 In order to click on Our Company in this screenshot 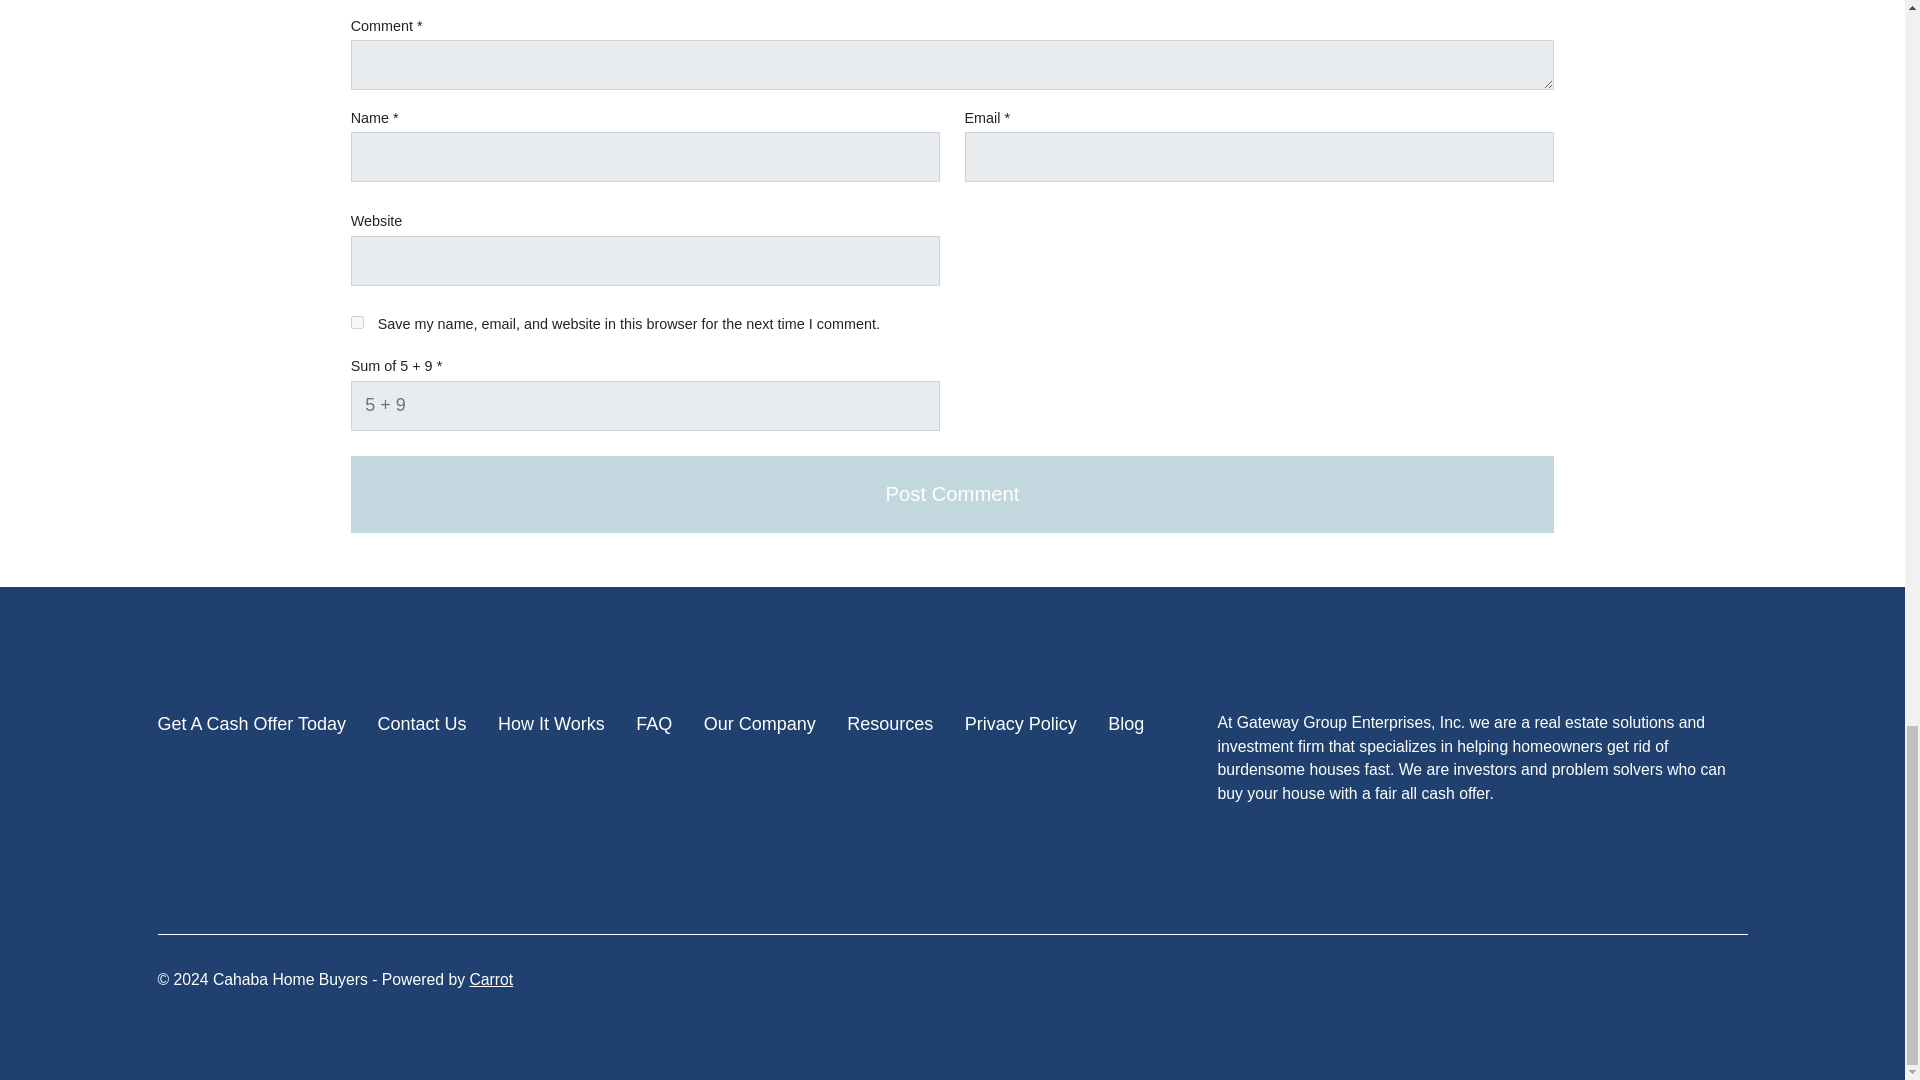, I will do `click(760, 724)`.